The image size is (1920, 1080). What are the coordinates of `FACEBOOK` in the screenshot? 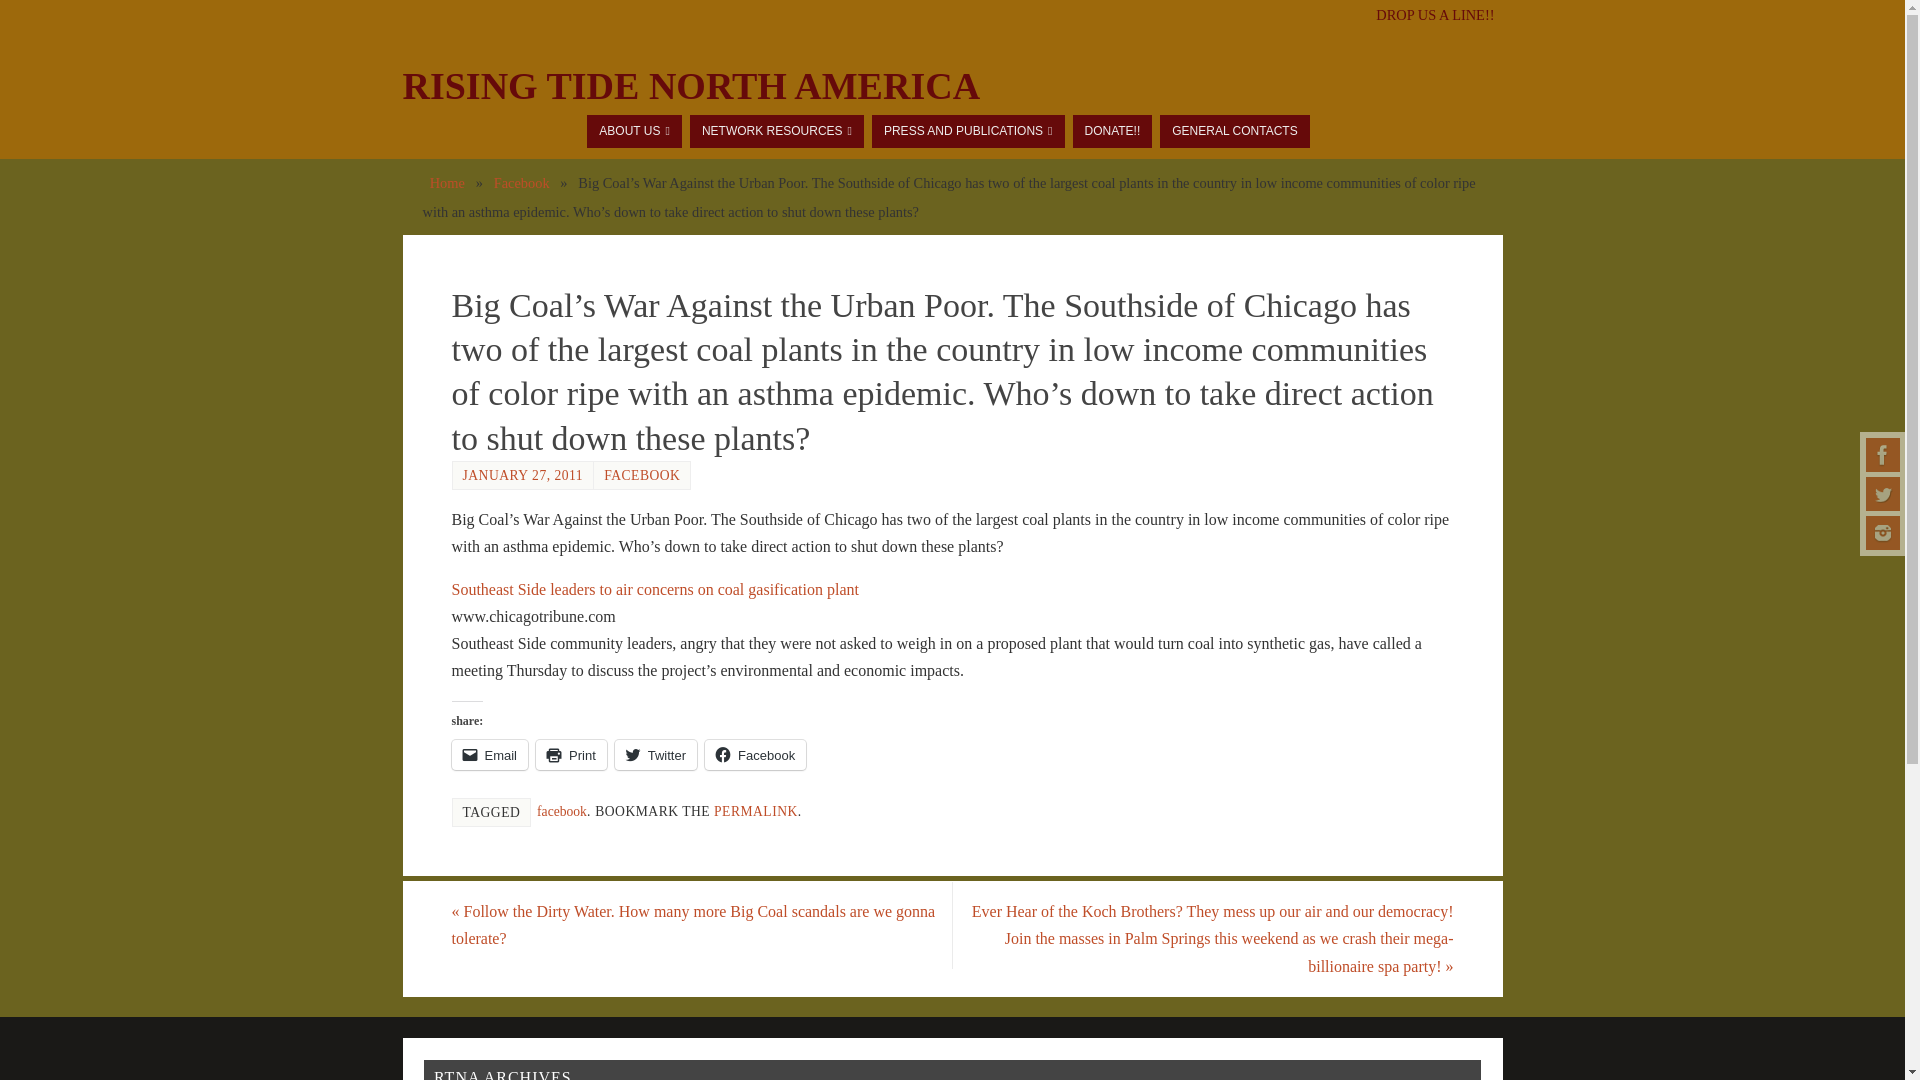 It's located at (642, 474).